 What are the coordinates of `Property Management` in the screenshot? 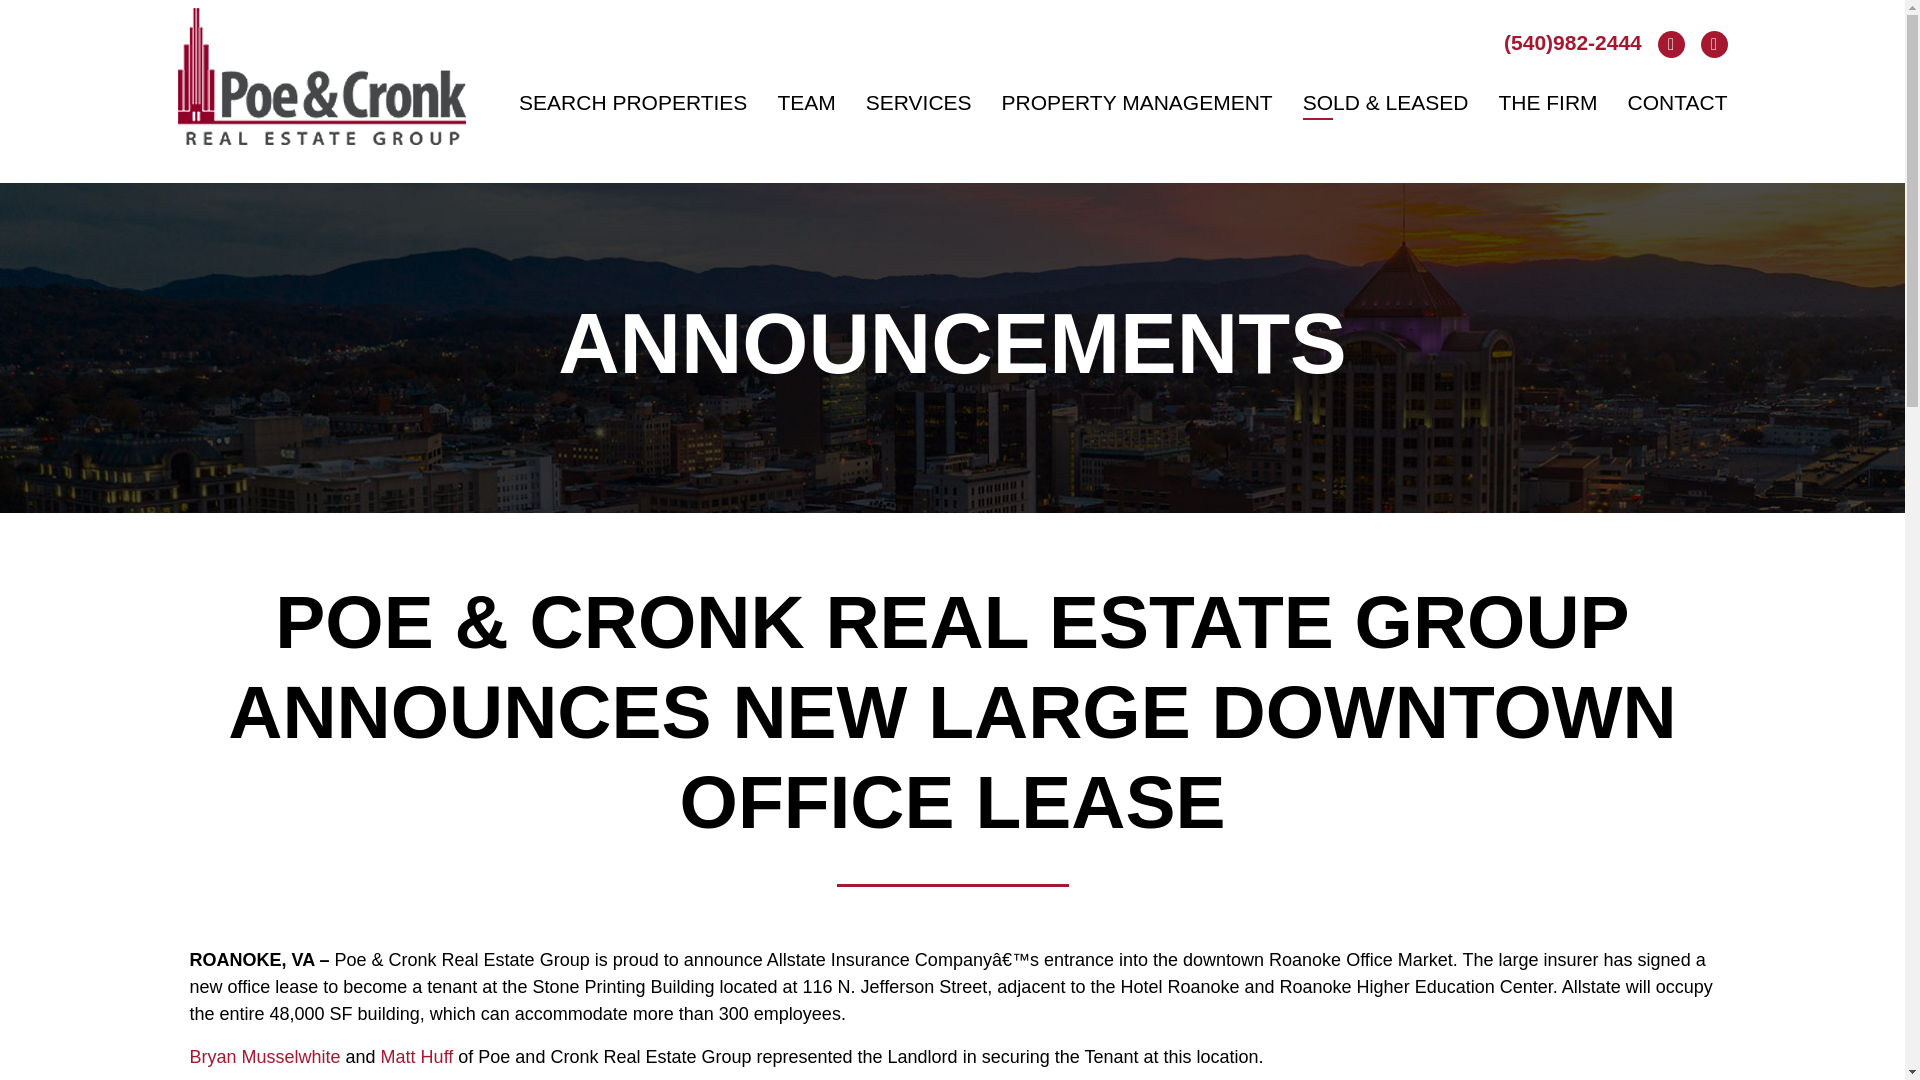 It's located at (1137, 102).